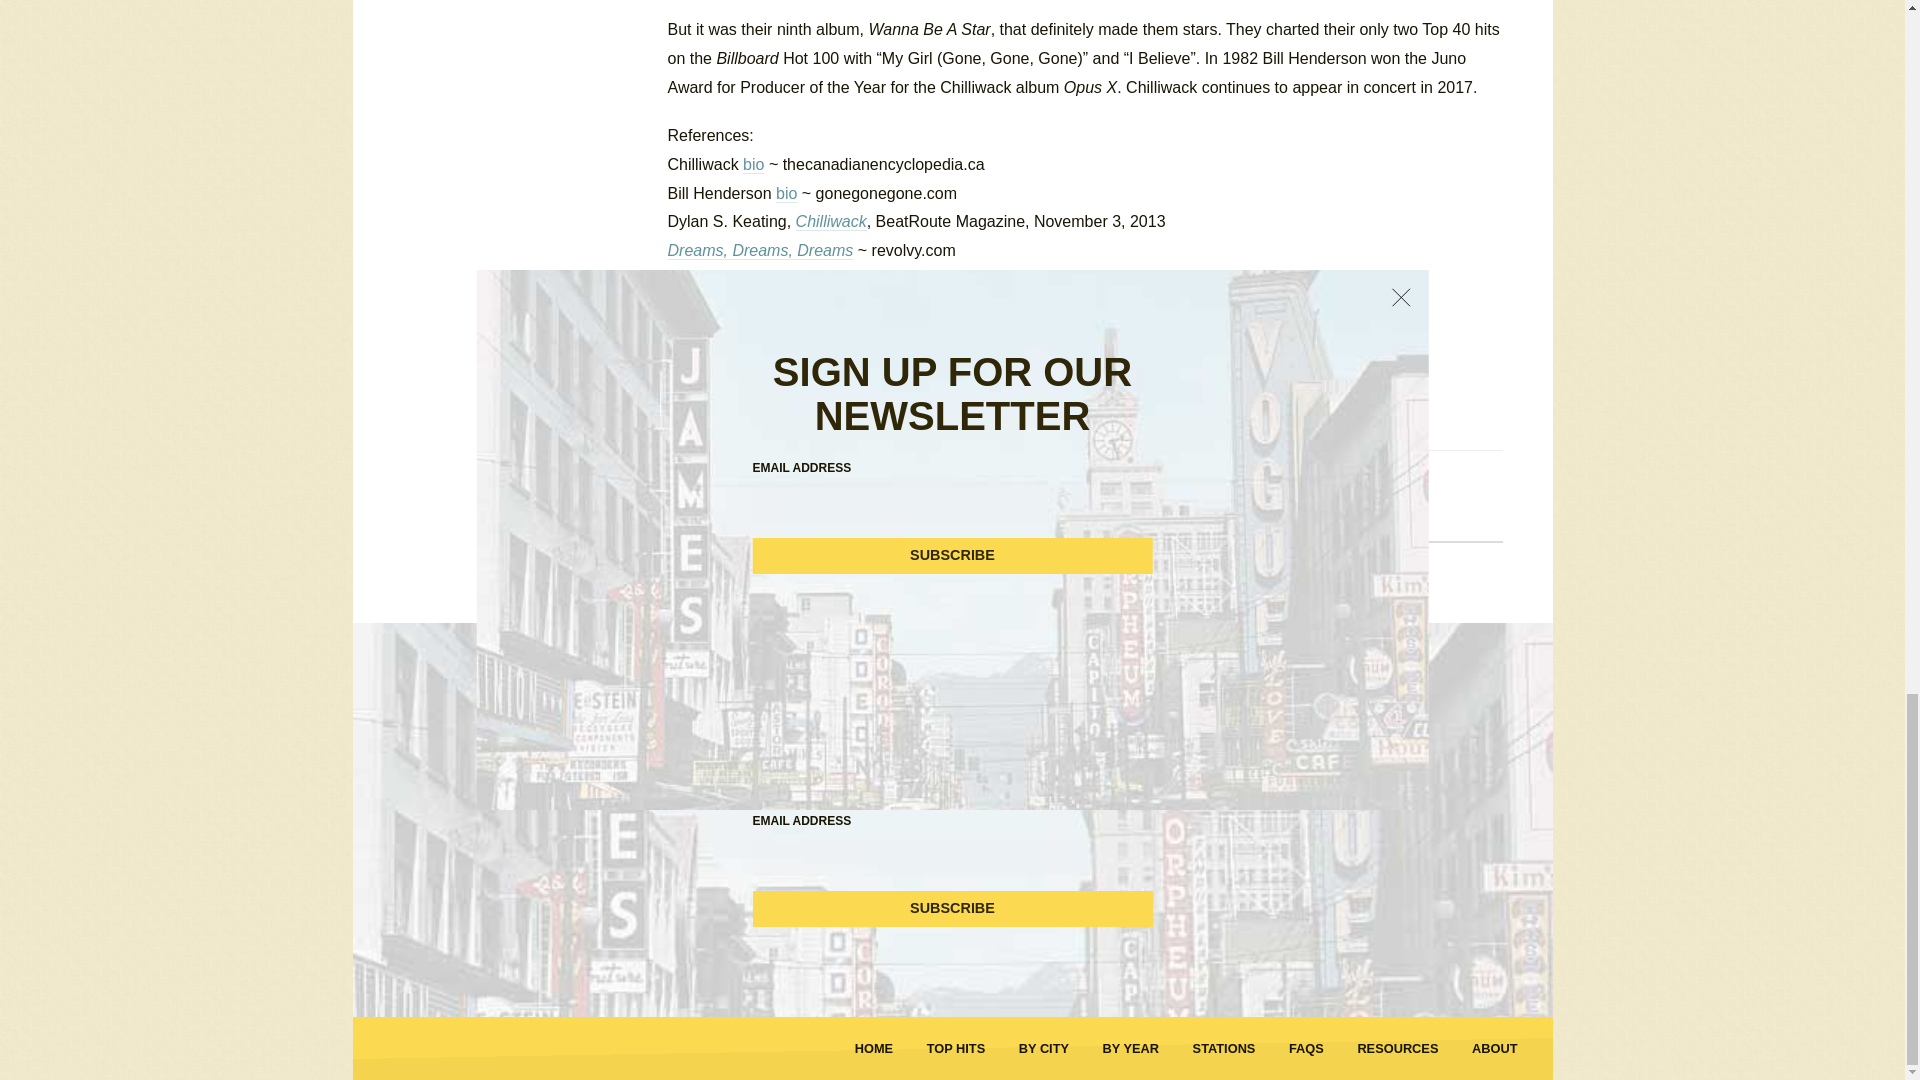 Image resolution: width=1920 pixels, height=1080 pixels. I want to click on ABOUT, so click(1495, 1048).